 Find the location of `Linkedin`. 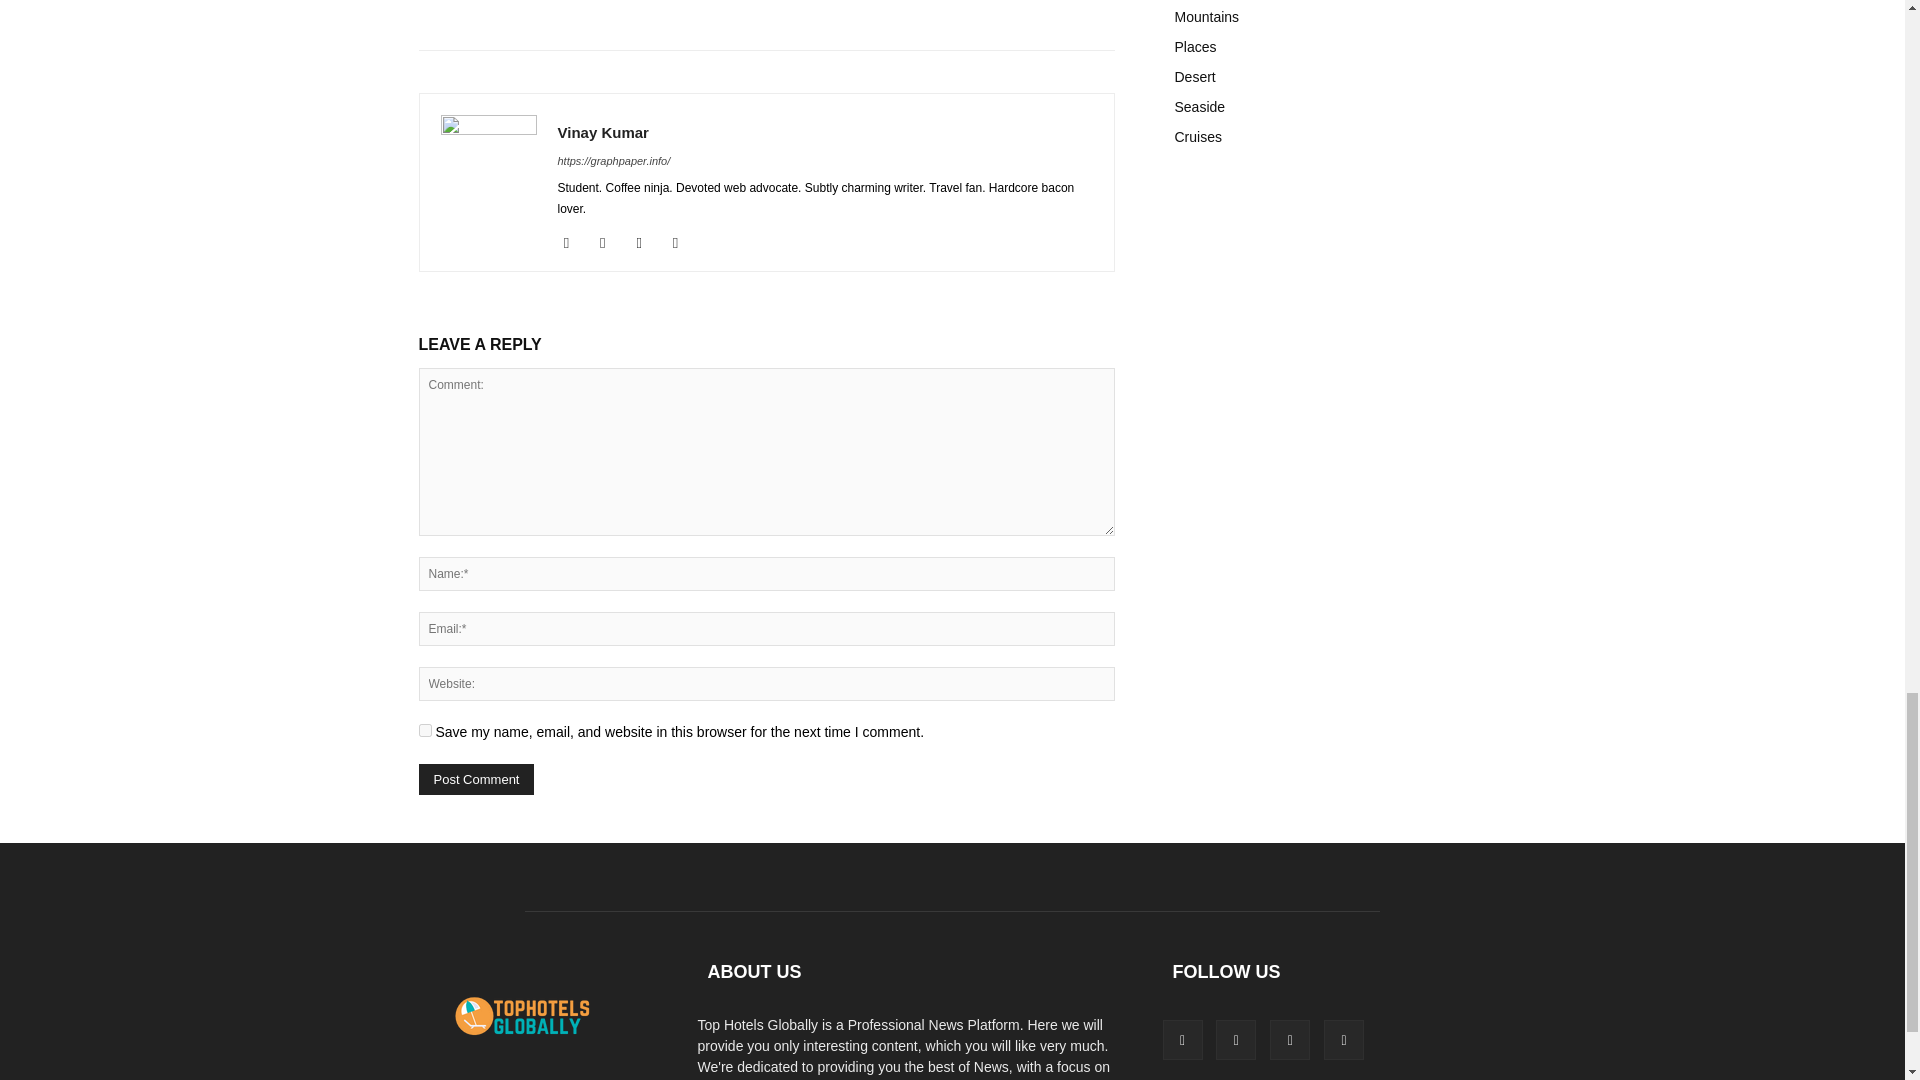

Linkedin is located at coordinates (610, 242).